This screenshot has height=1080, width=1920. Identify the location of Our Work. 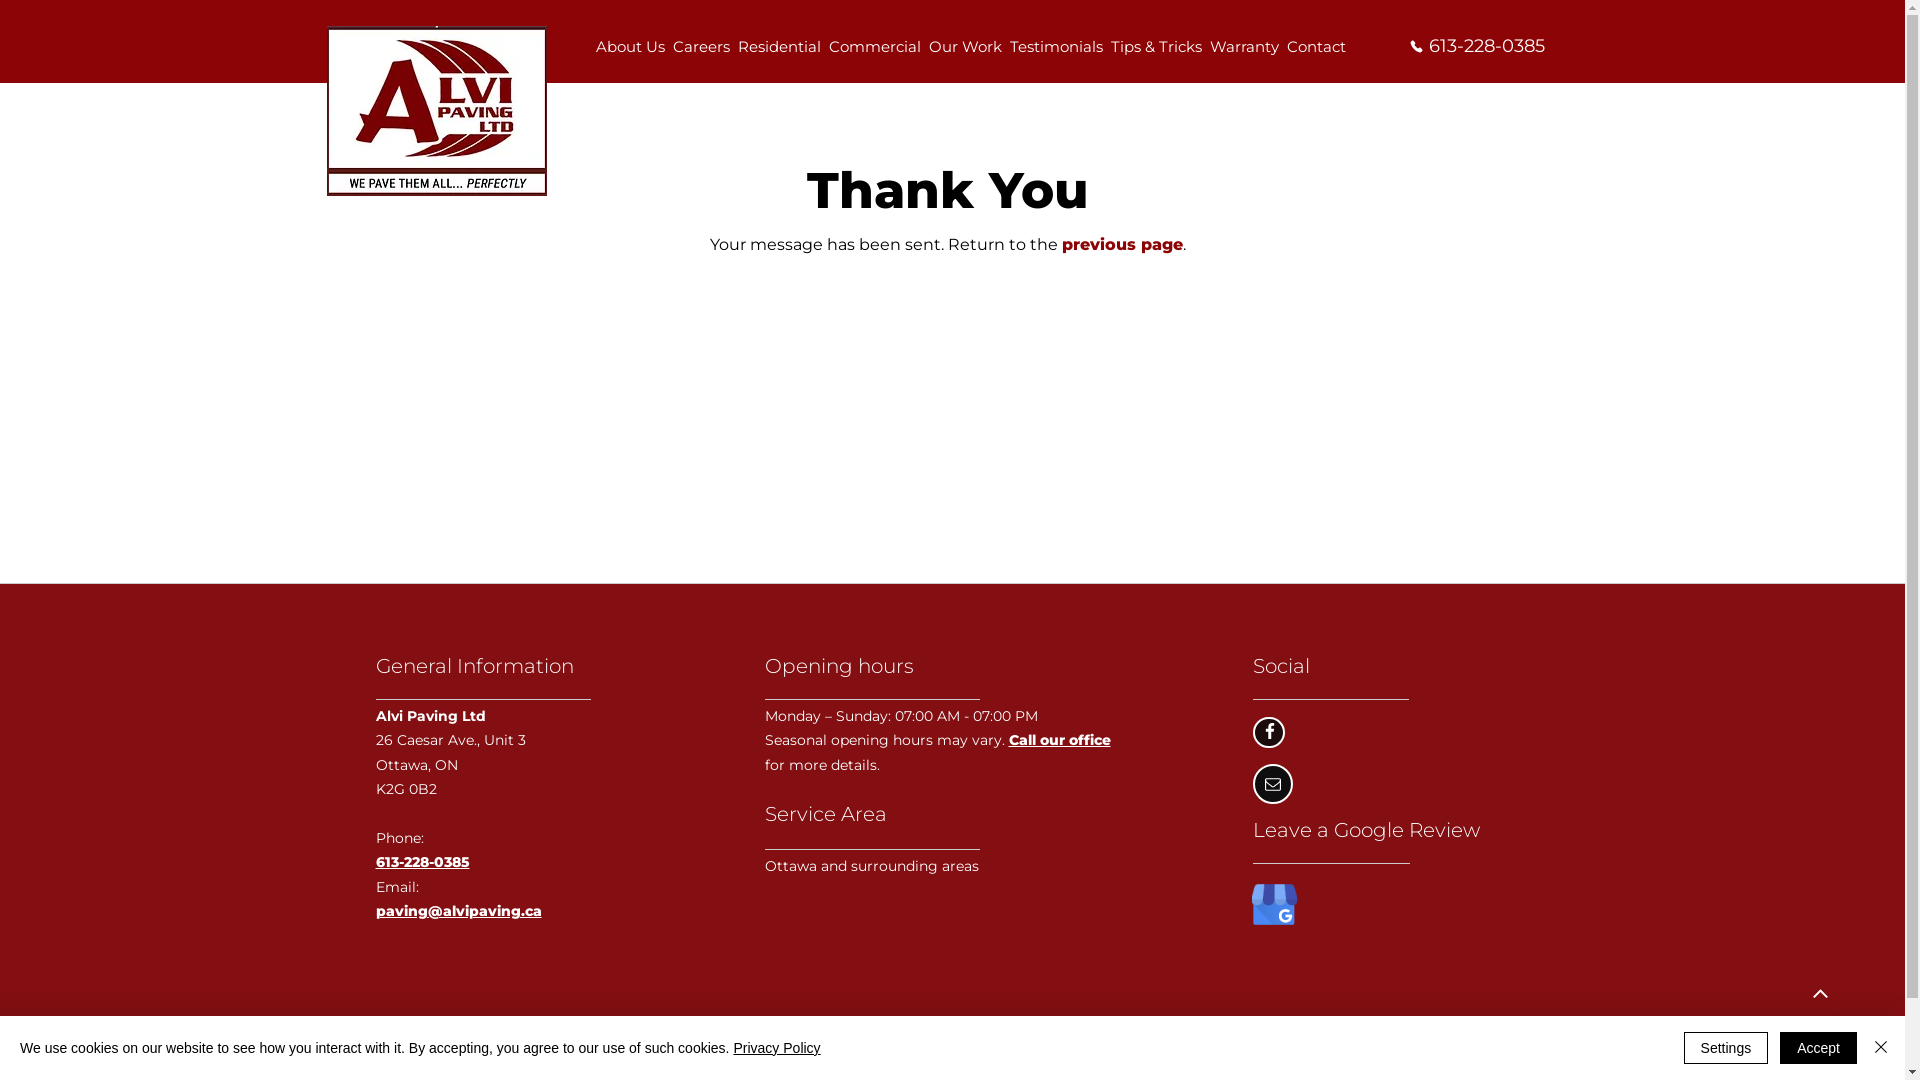
(966, 48).